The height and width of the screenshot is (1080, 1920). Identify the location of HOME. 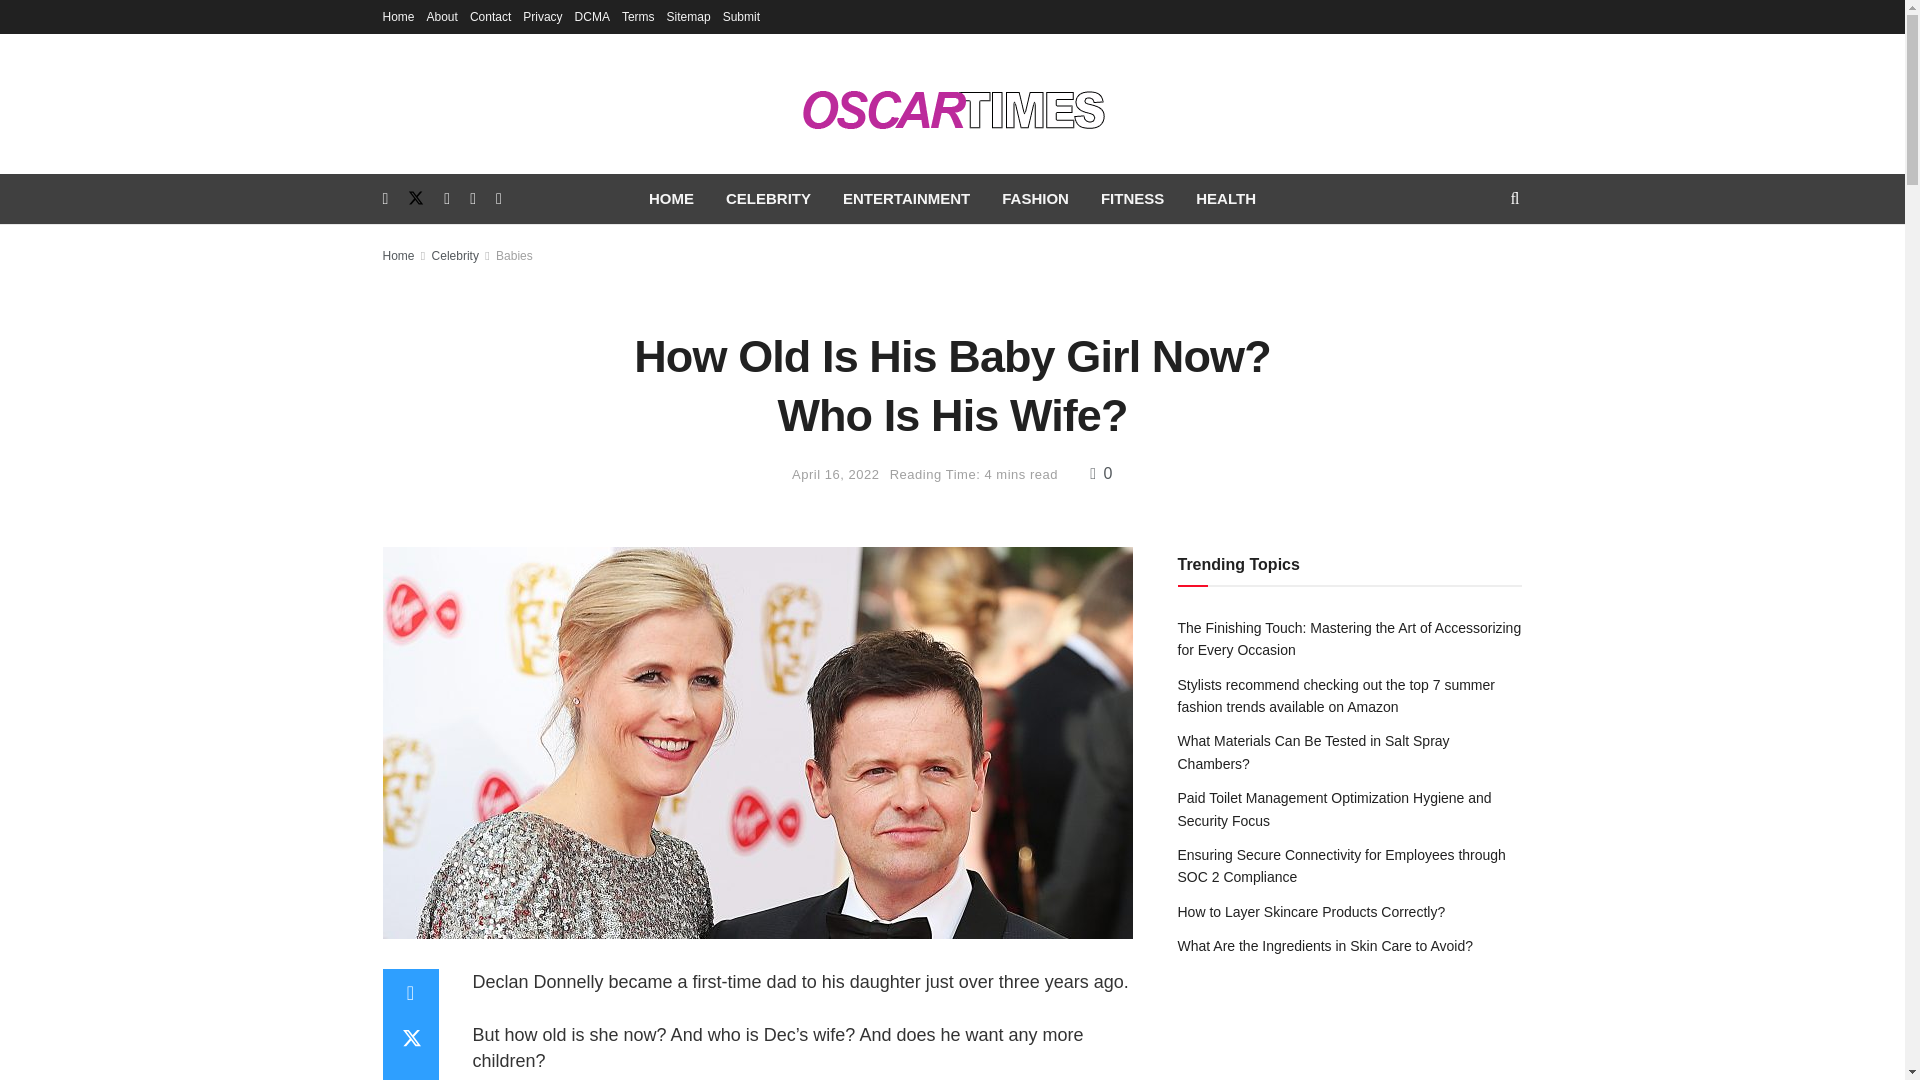
(672, 198).